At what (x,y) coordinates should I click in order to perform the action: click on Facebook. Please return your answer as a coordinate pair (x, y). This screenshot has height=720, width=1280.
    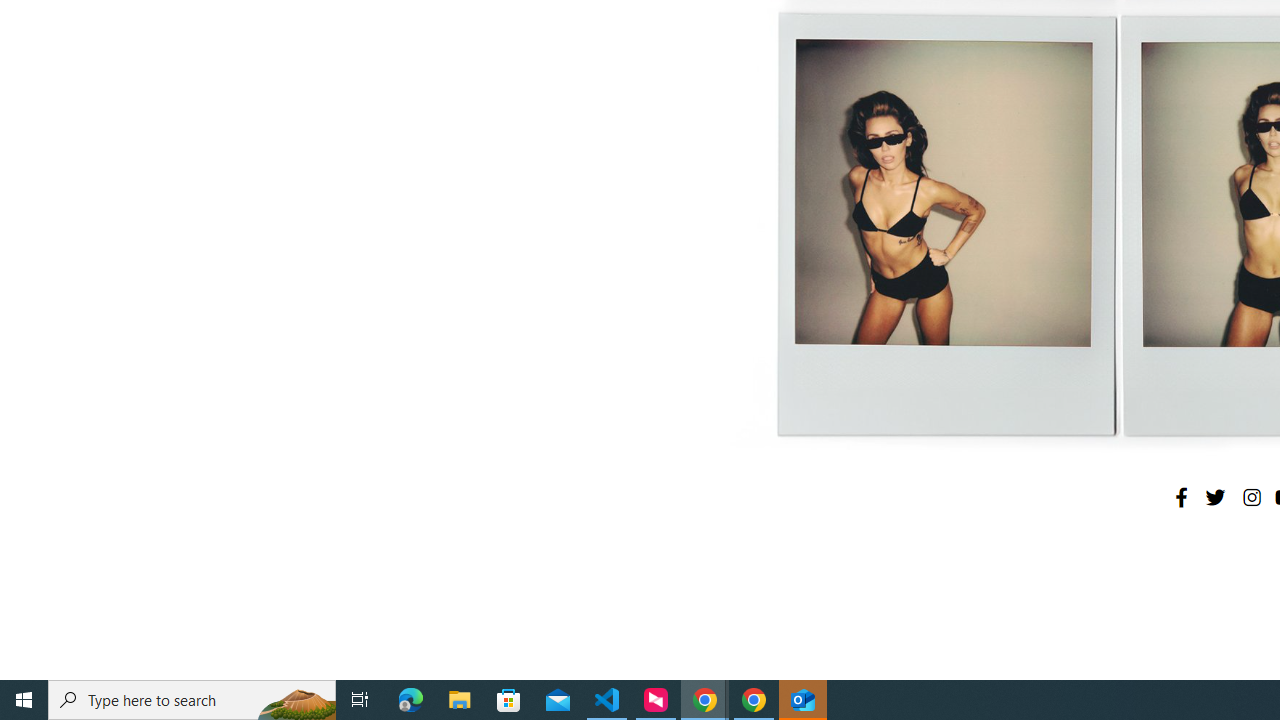
    Looking at the image, I should click on (1181, 497).